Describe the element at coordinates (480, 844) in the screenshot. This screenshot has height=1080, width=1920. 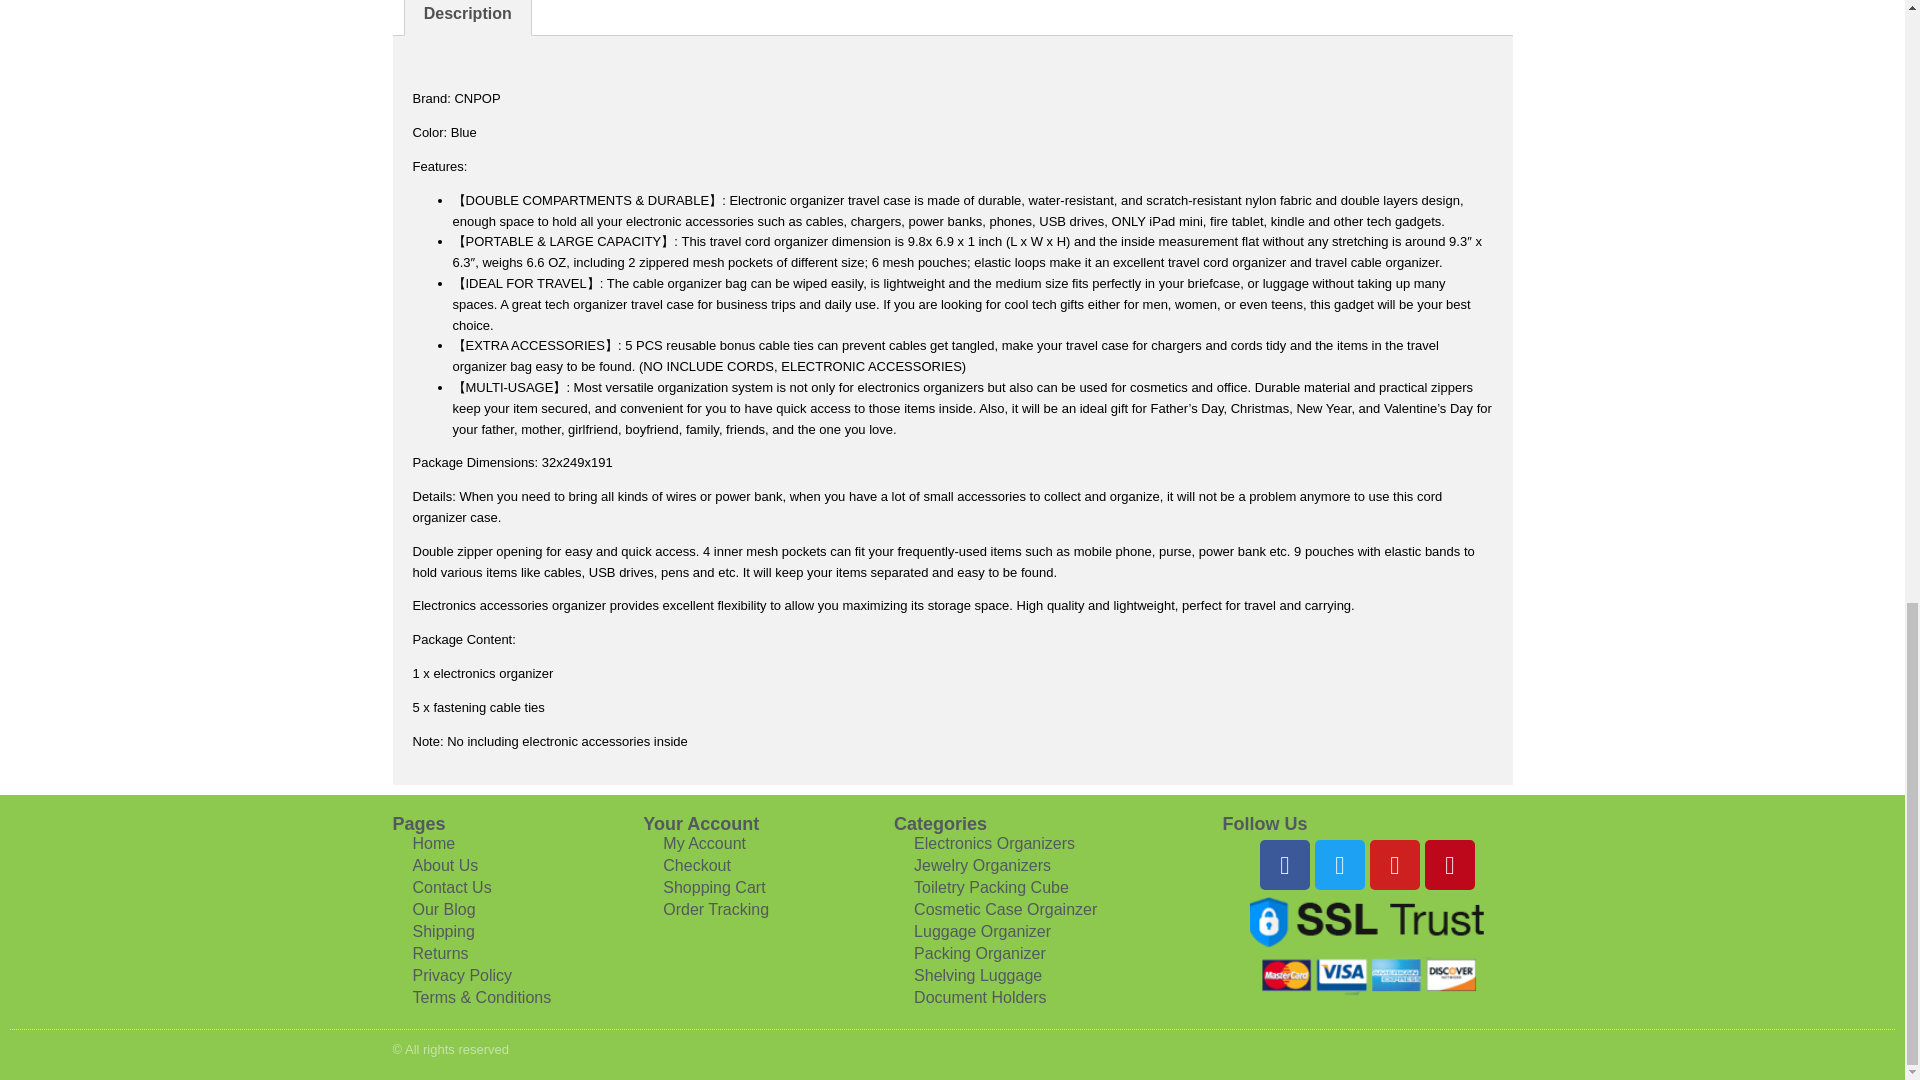
I see `Home` at that location.